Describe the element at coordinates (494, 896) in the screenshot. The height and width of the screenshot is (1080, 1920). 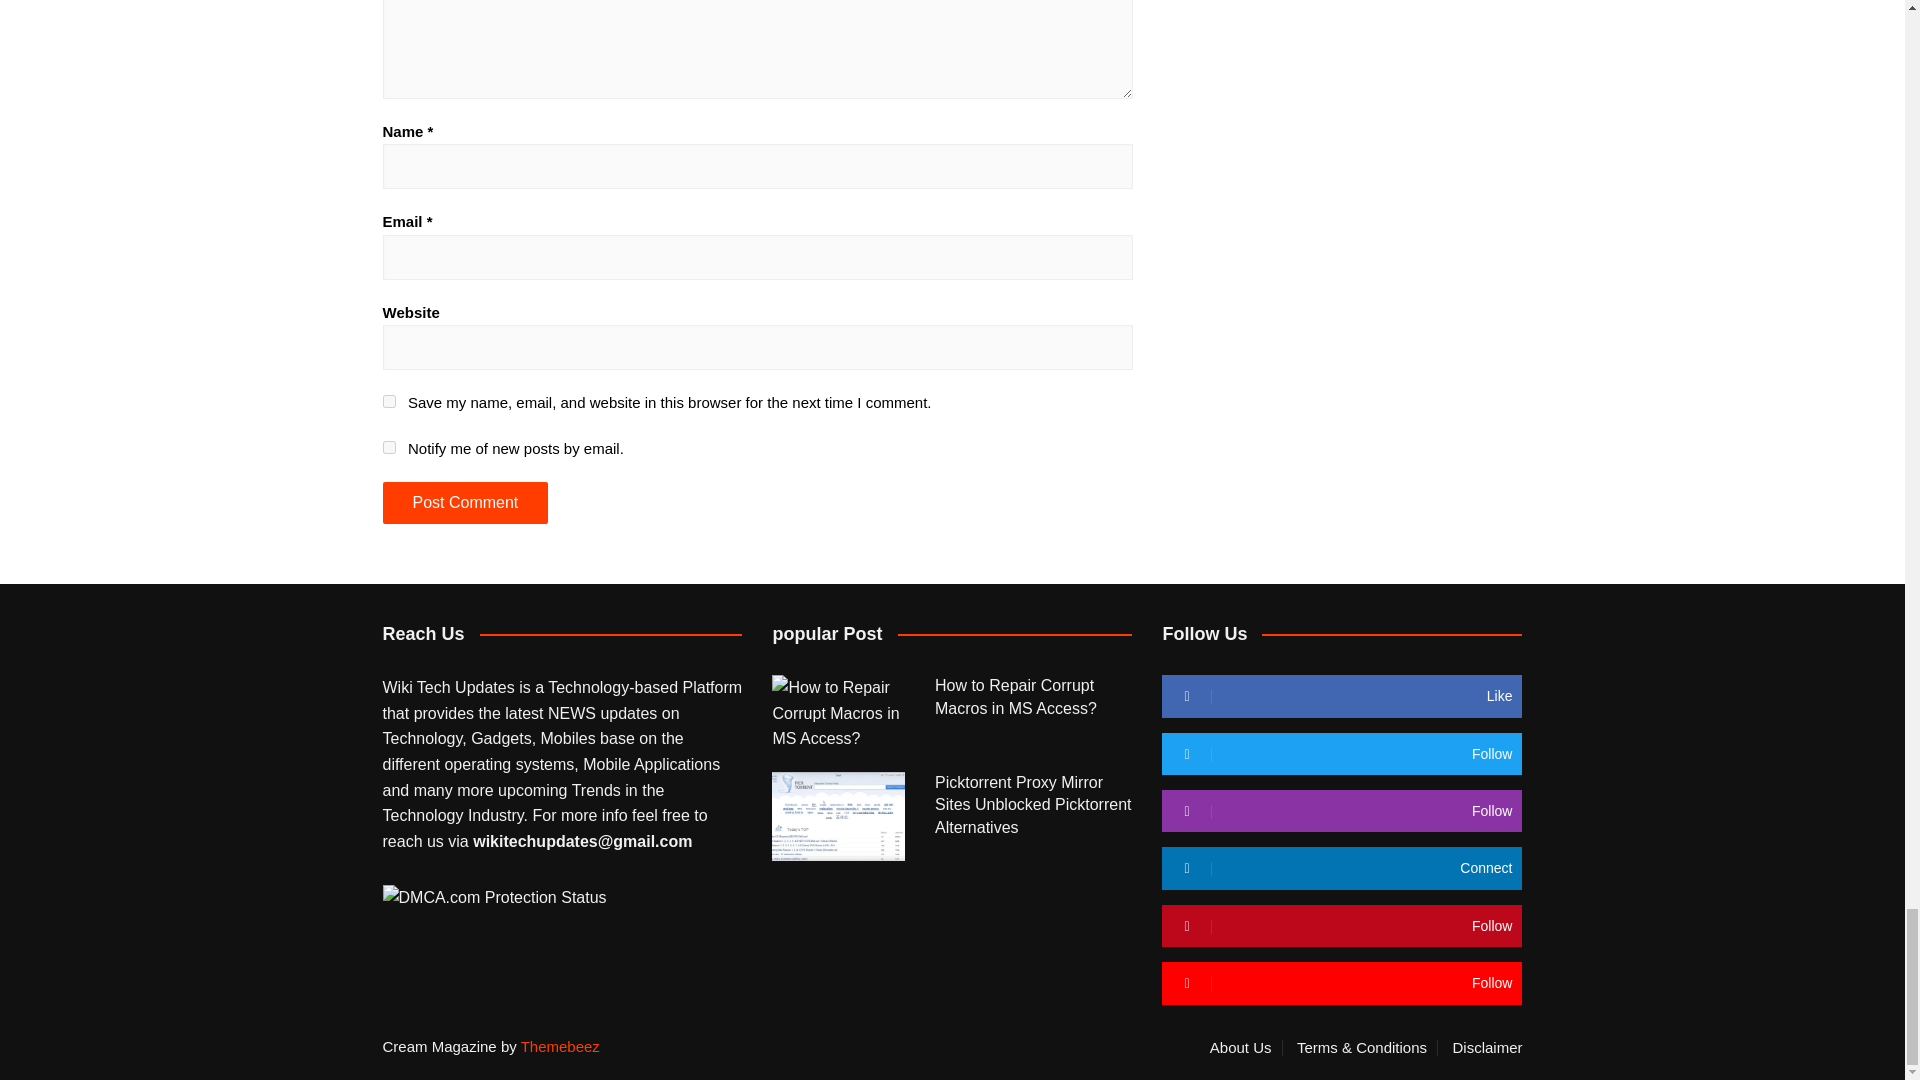
I see `DMCA.com Protection Status` at that location.